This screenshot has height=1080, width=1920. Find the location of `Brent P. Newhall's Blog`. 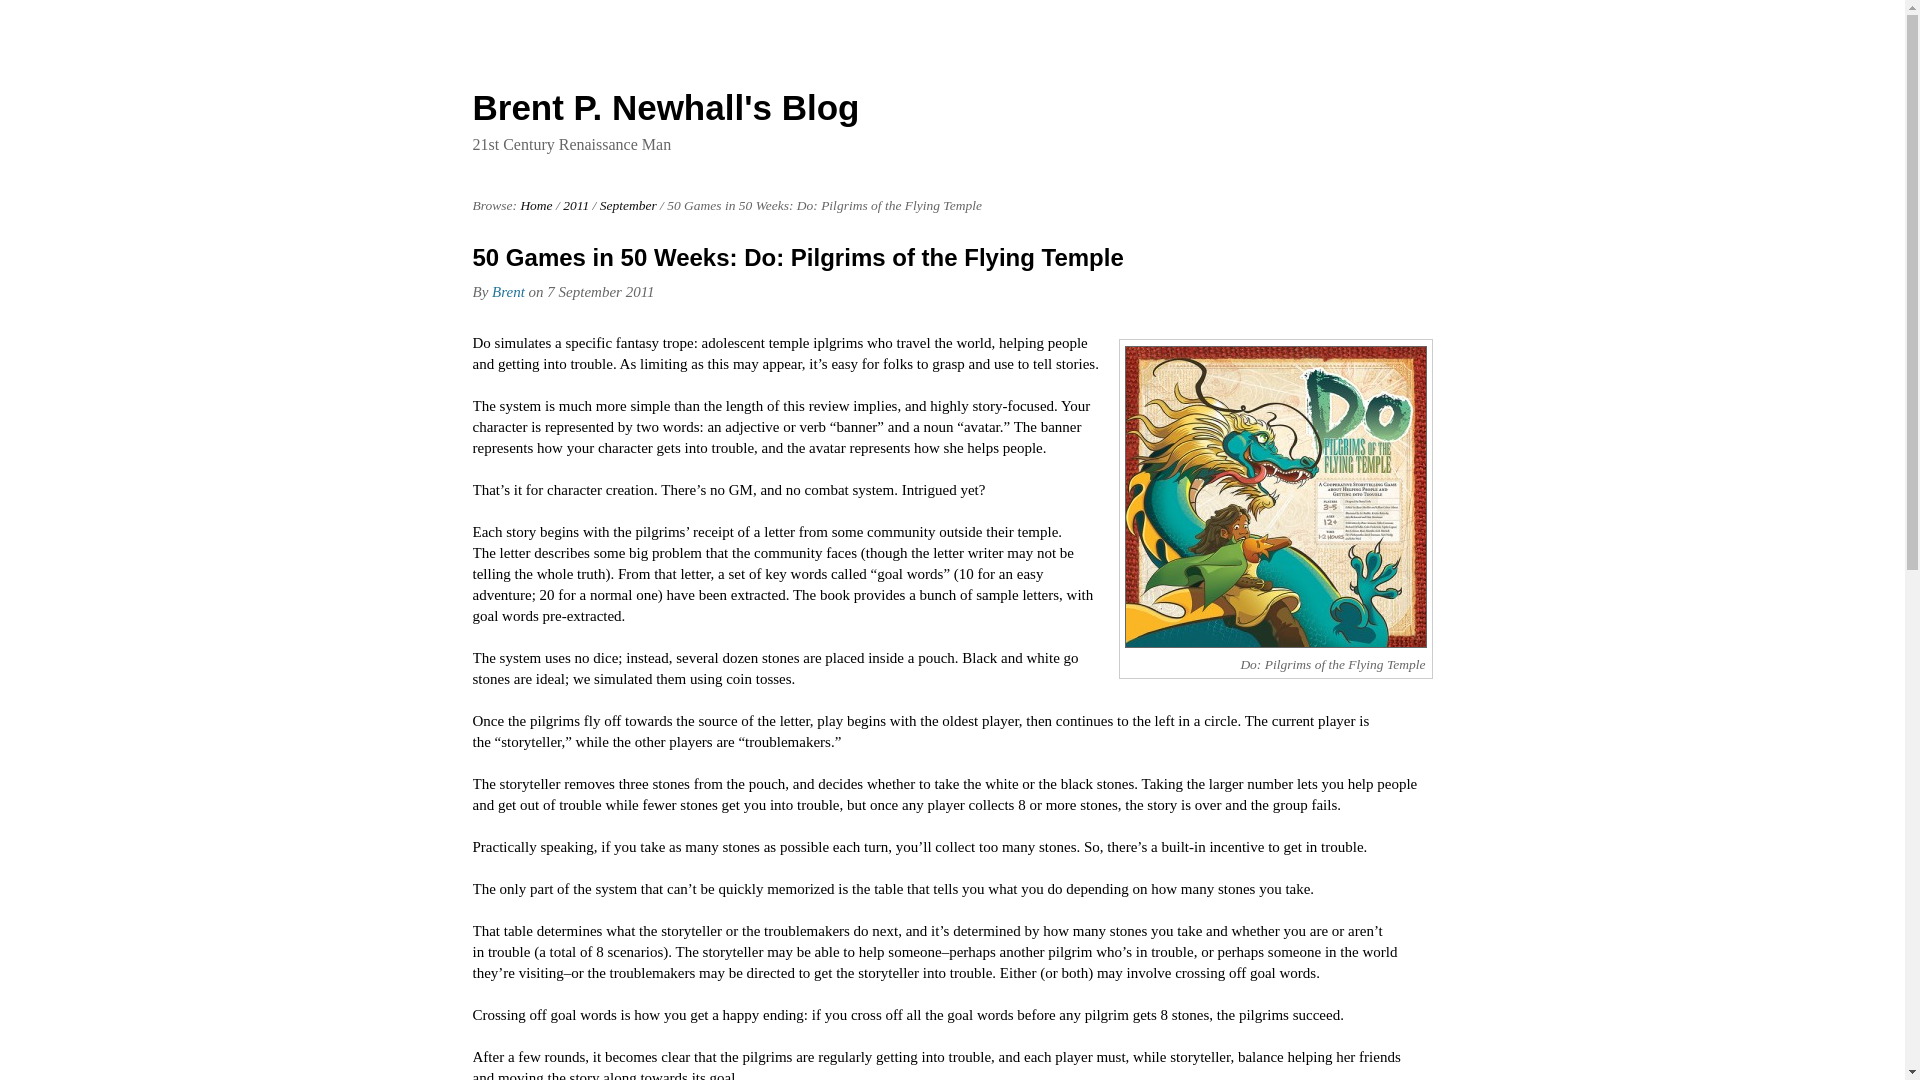

Brent P. Newhall's Blog is located at coordinates (536, 204).